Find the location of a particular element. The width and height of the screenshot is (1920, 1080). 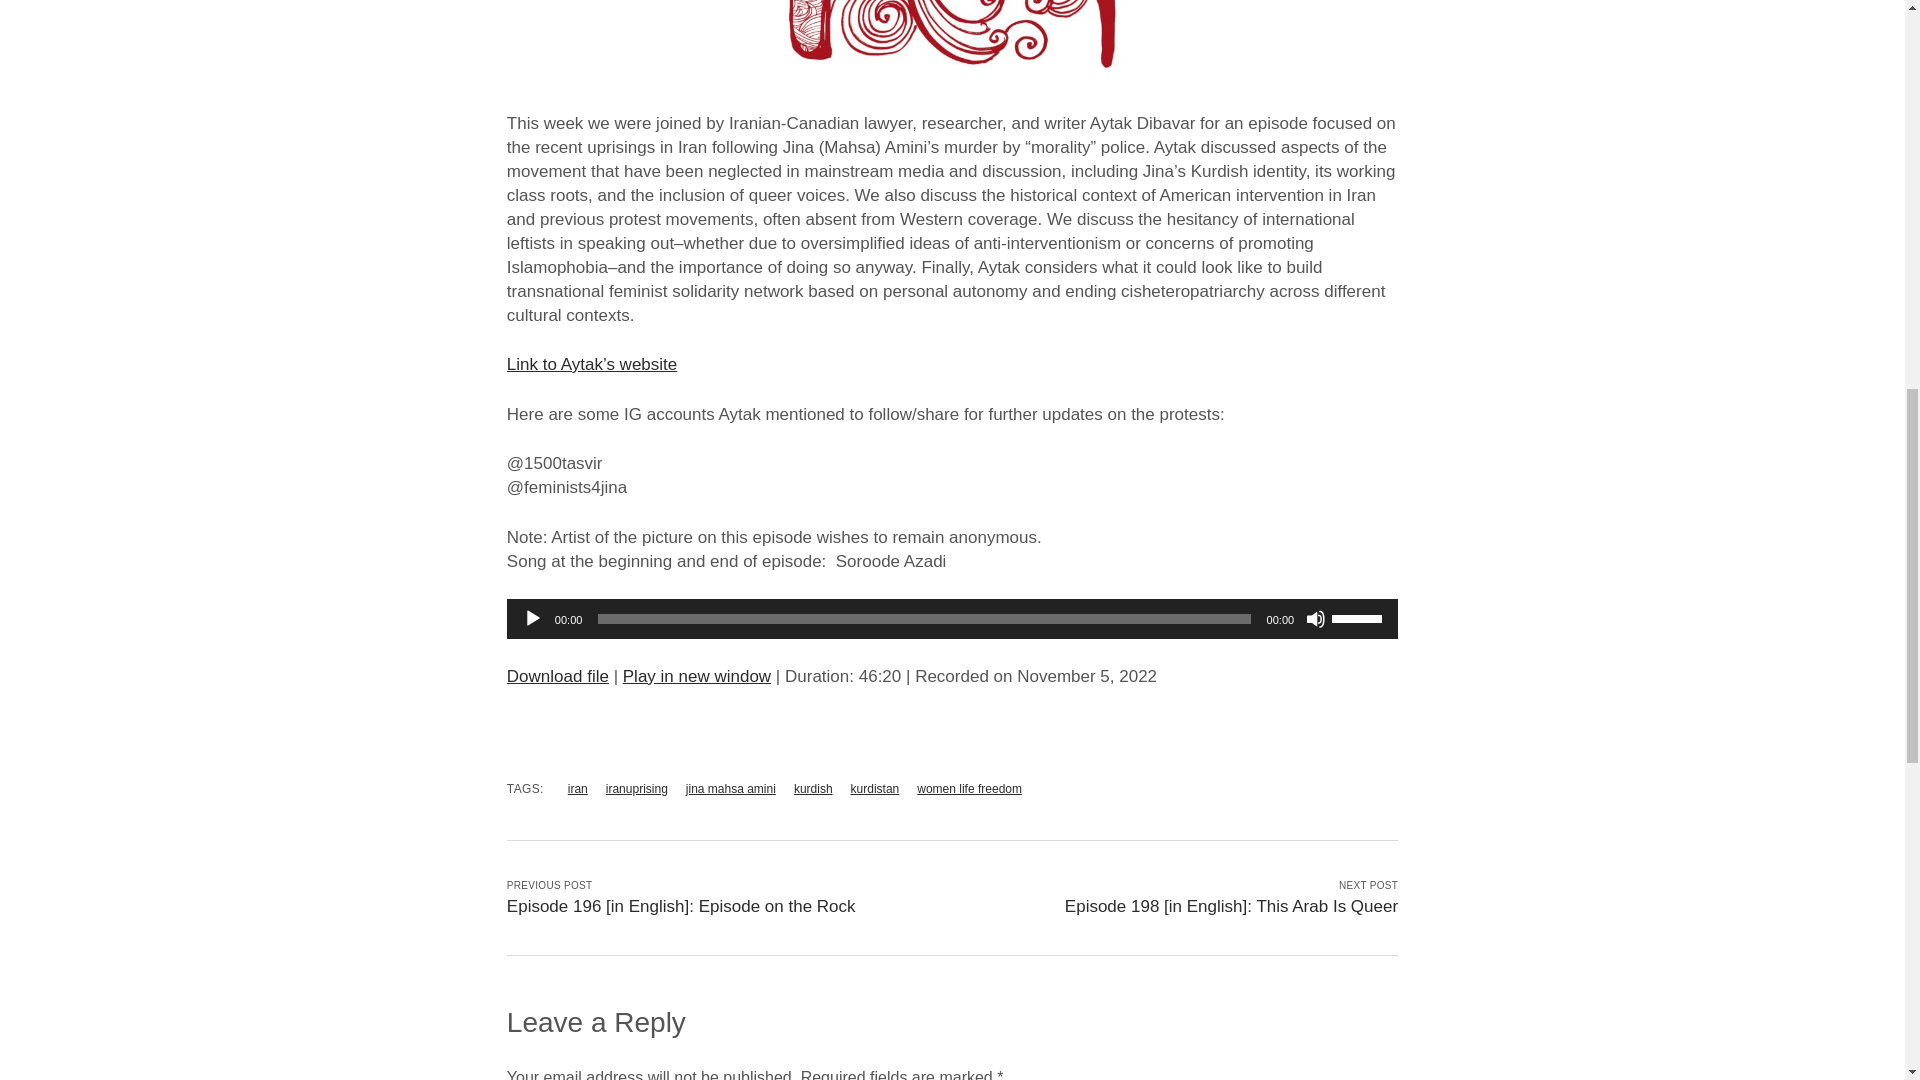

View all posts tagged iranuprising is located at coordinates (637, 788).